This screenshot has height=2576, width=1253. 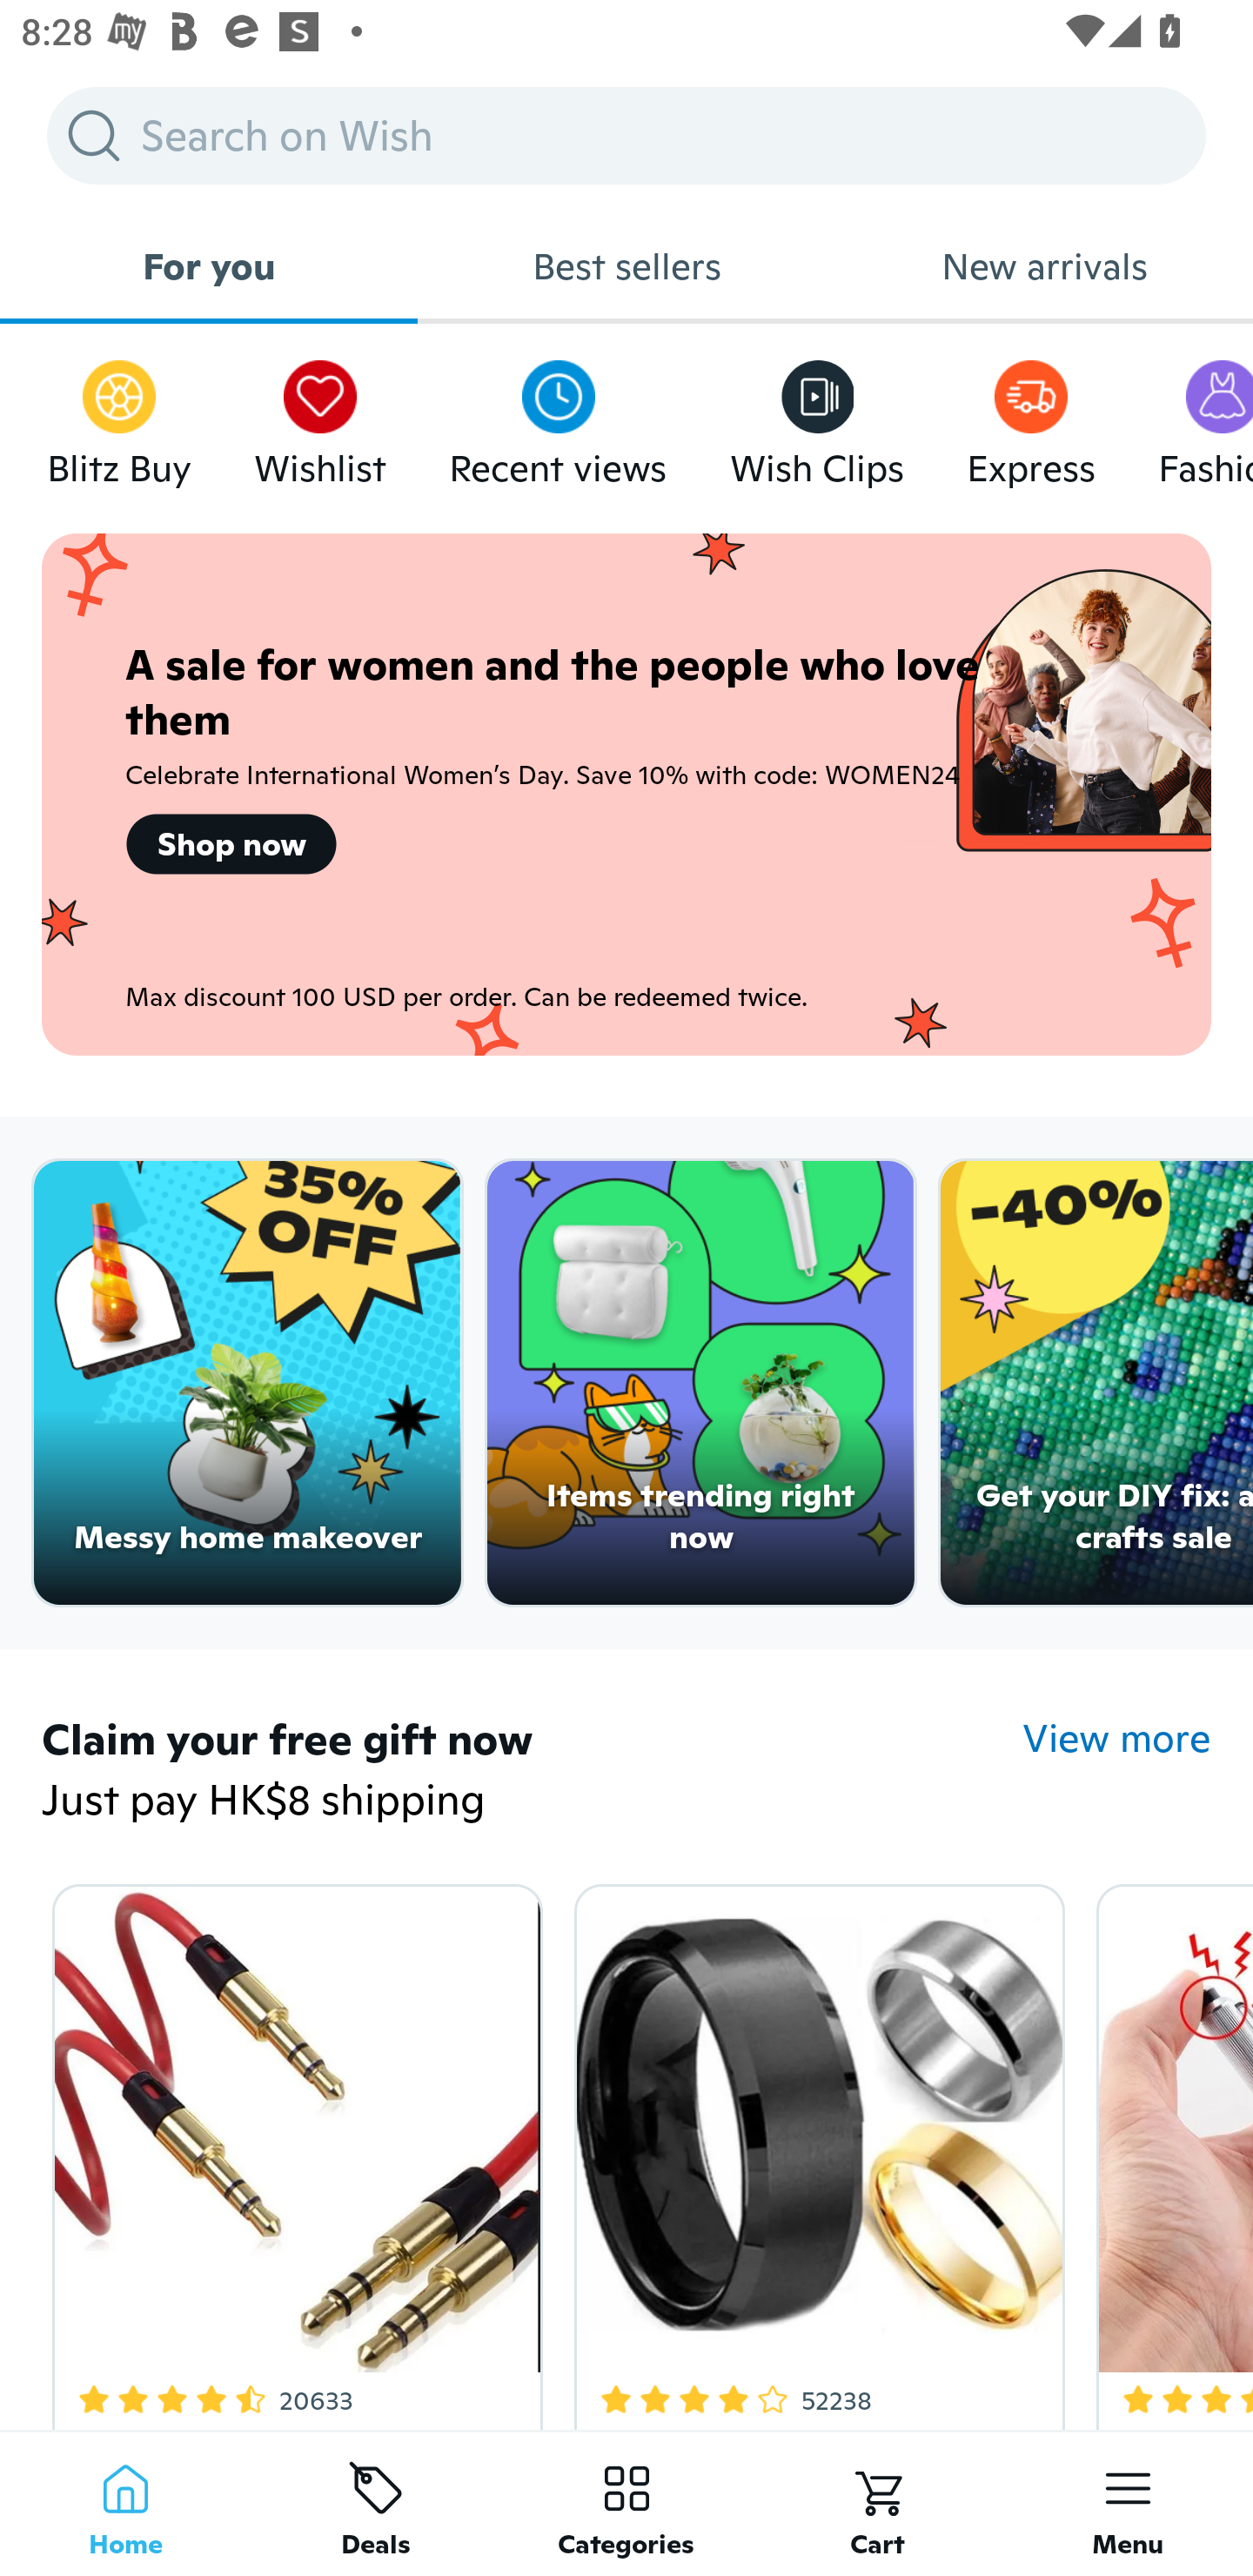 What do you see at coordinates (119, 416) in the screenshot?
I see `Blitz Buy` at bounding box center [119, 416].